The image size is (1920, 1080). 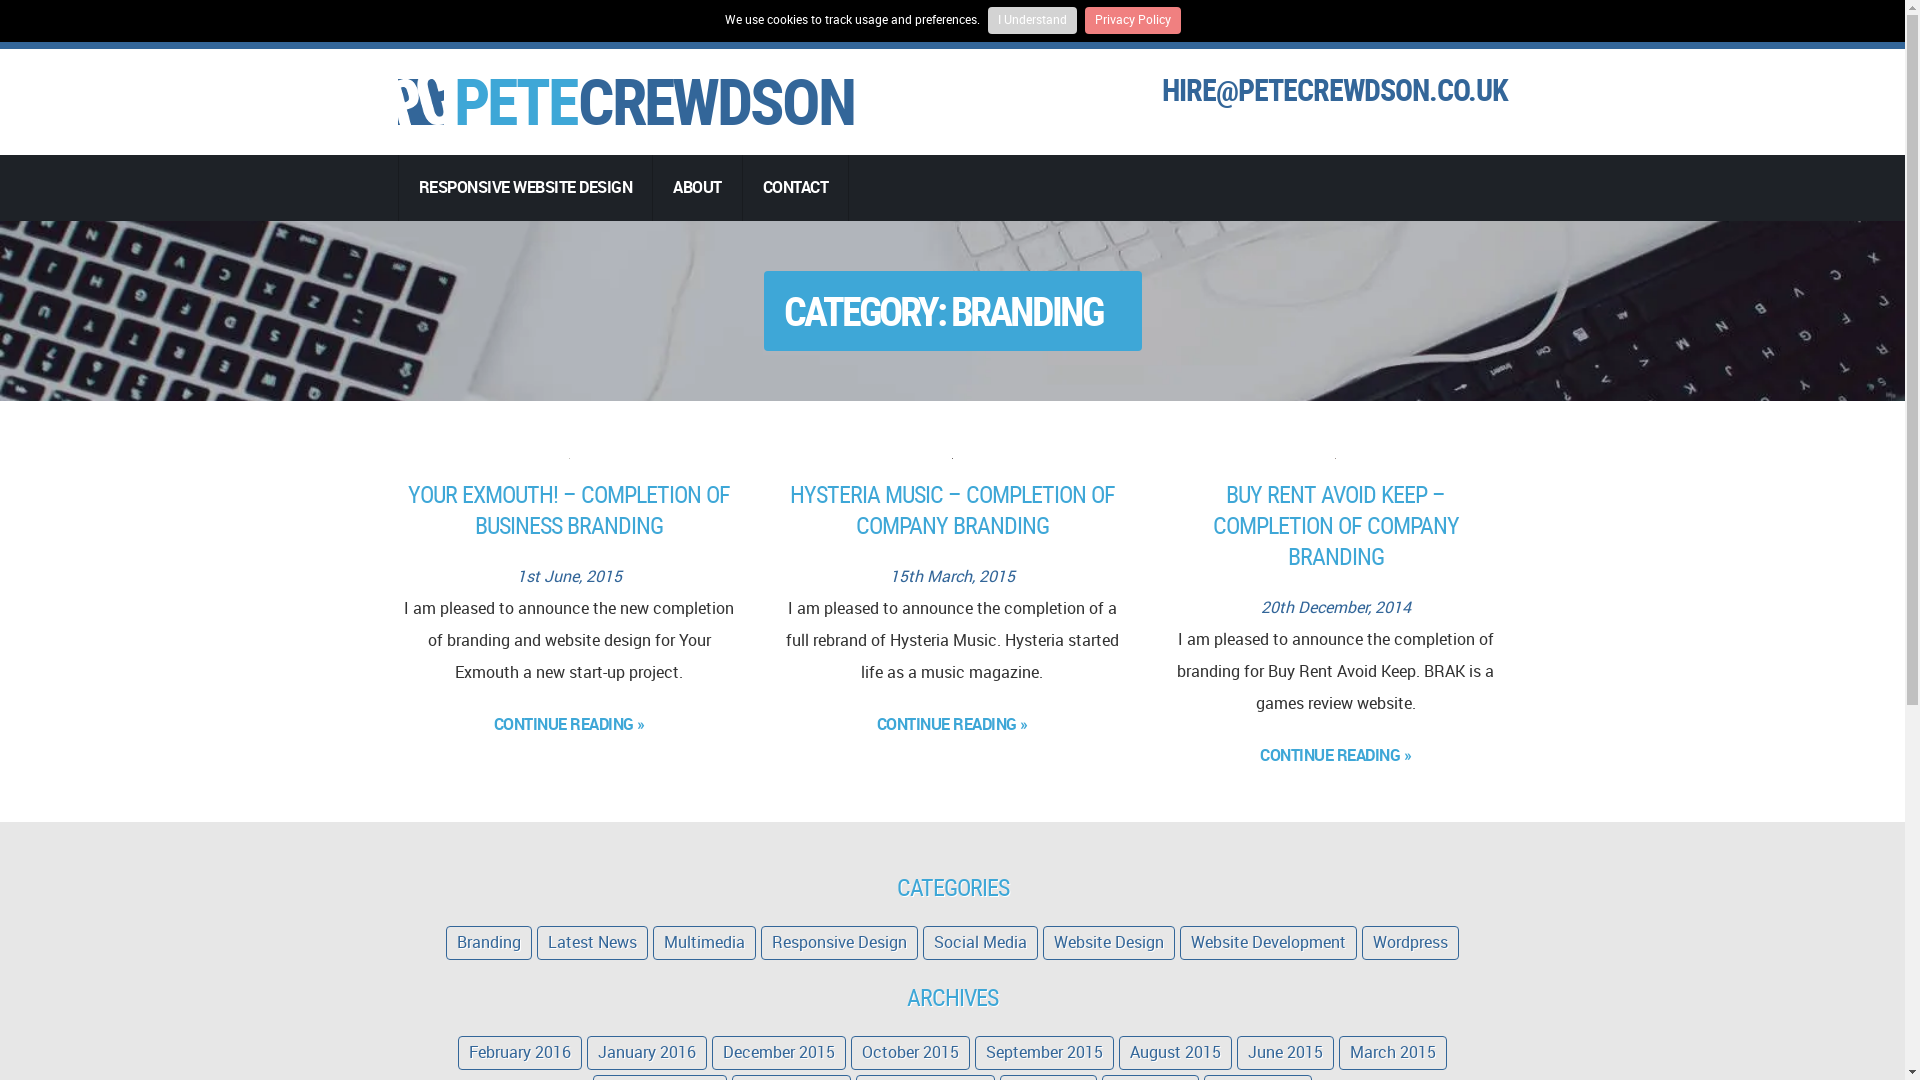 What do you see at coordinates (626, 102) in the screenshot?
I see `PETE CREWDSON` at bounding box center [626, 102].